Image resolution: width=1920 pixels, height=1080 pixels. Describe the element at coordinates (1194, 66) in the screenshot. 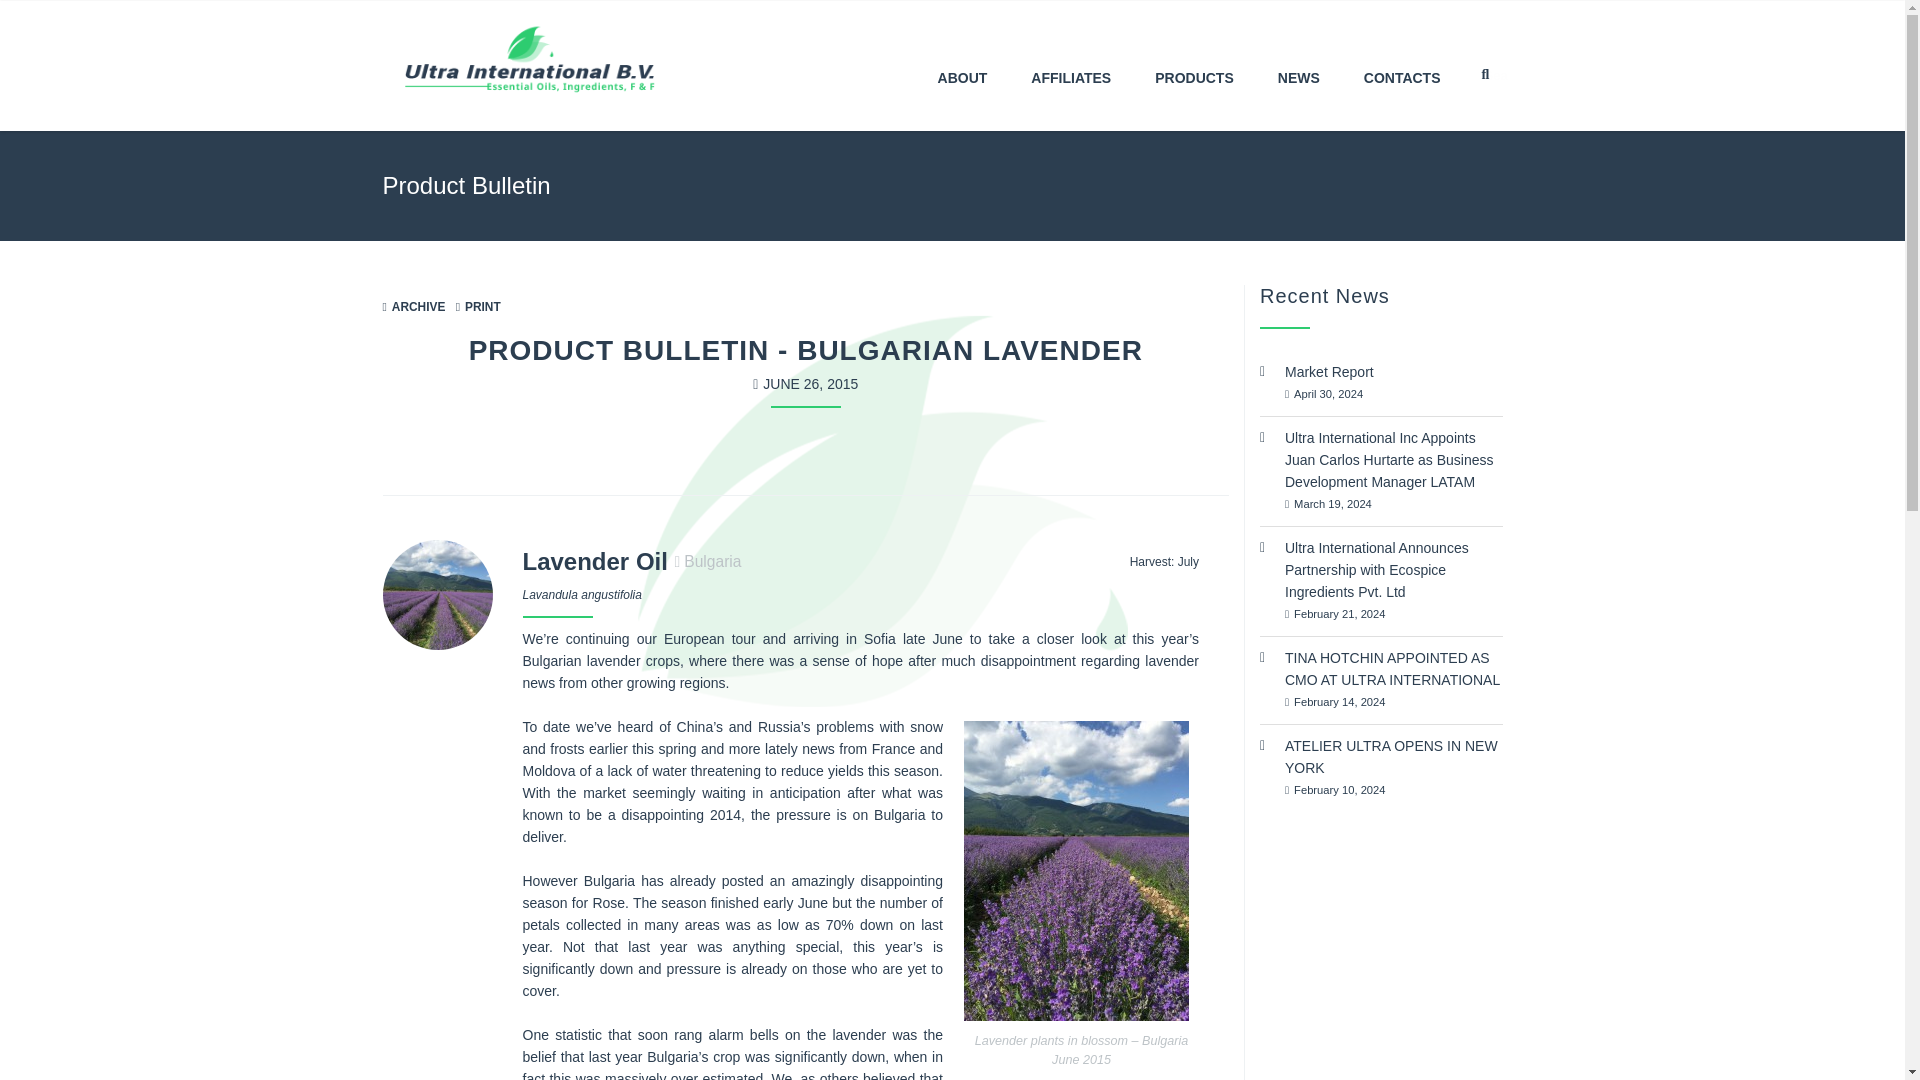

I see `AFFILIATES` at that location.